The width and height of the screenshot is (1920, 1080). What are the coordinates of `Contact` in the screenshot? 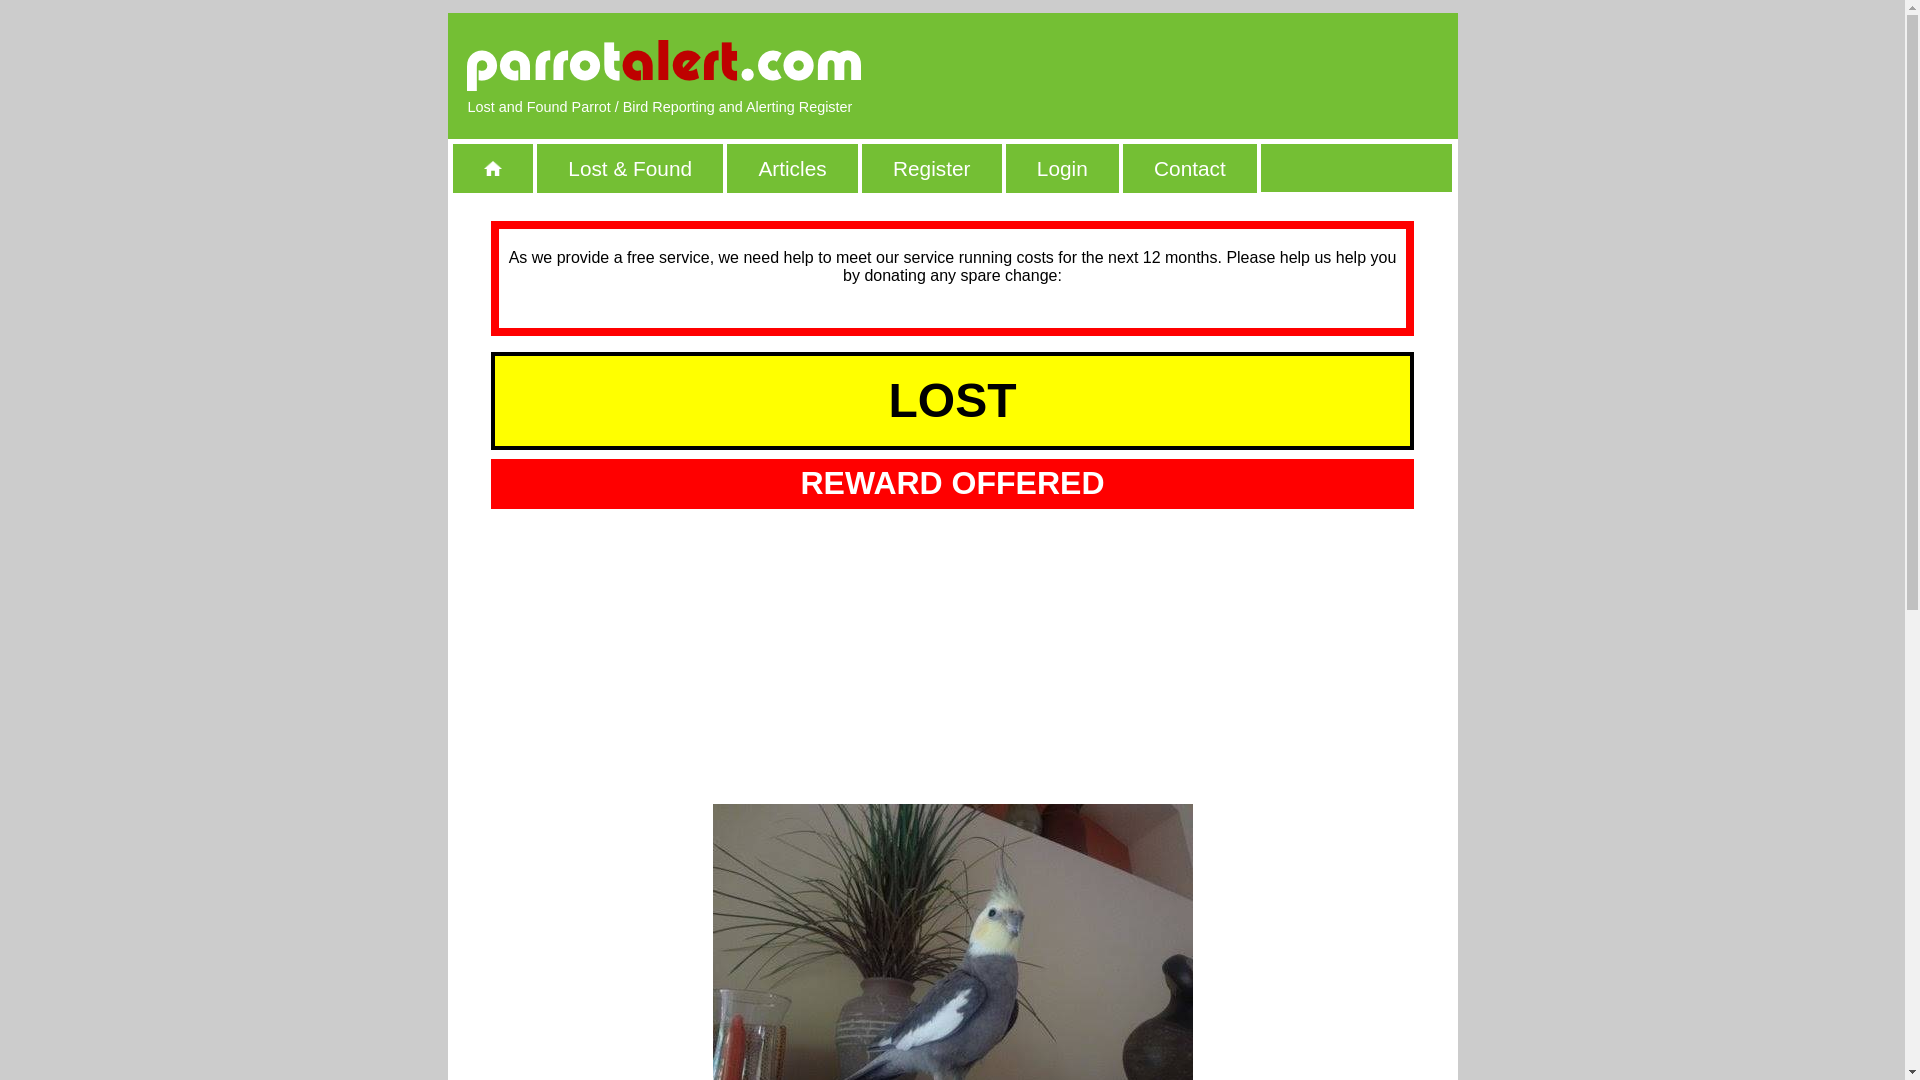 It's located at (1190, 168).